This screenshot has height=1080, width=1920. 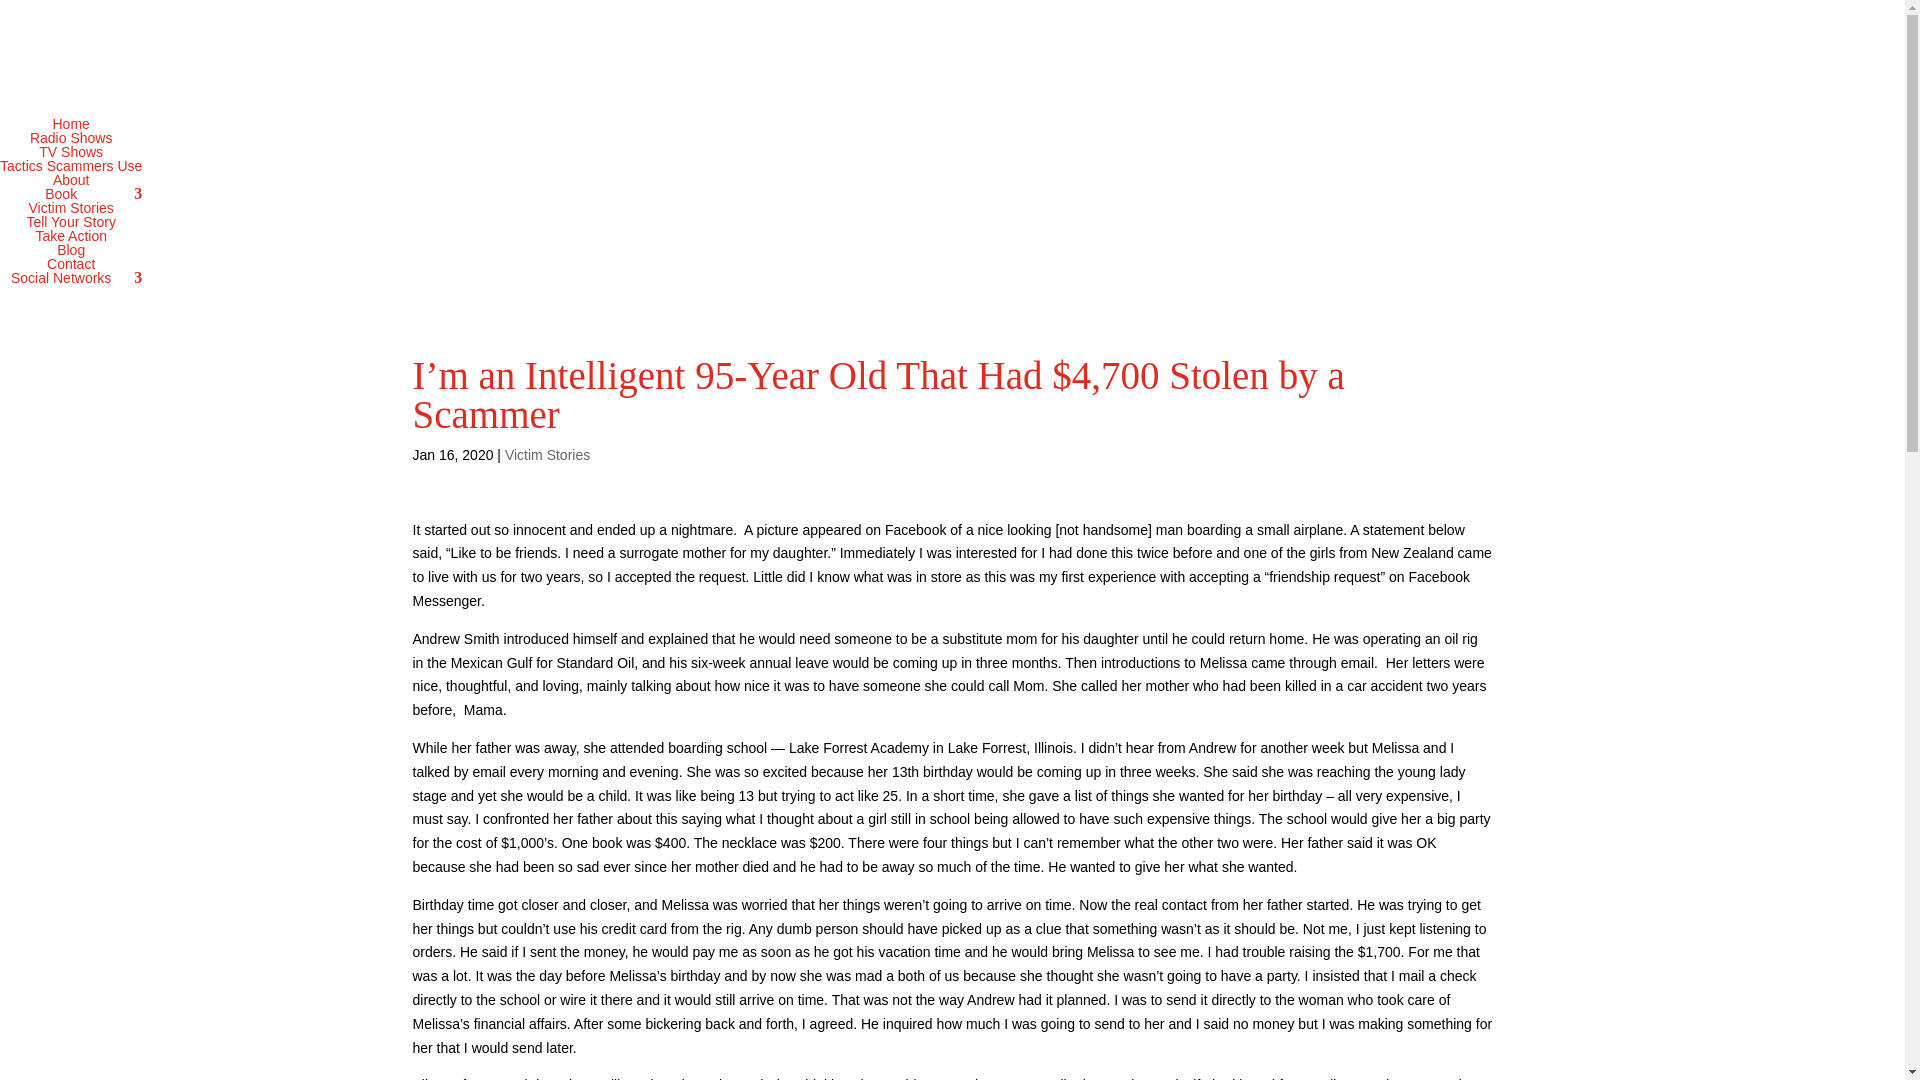 I want to click on Blog, so click(x=70, y=250).